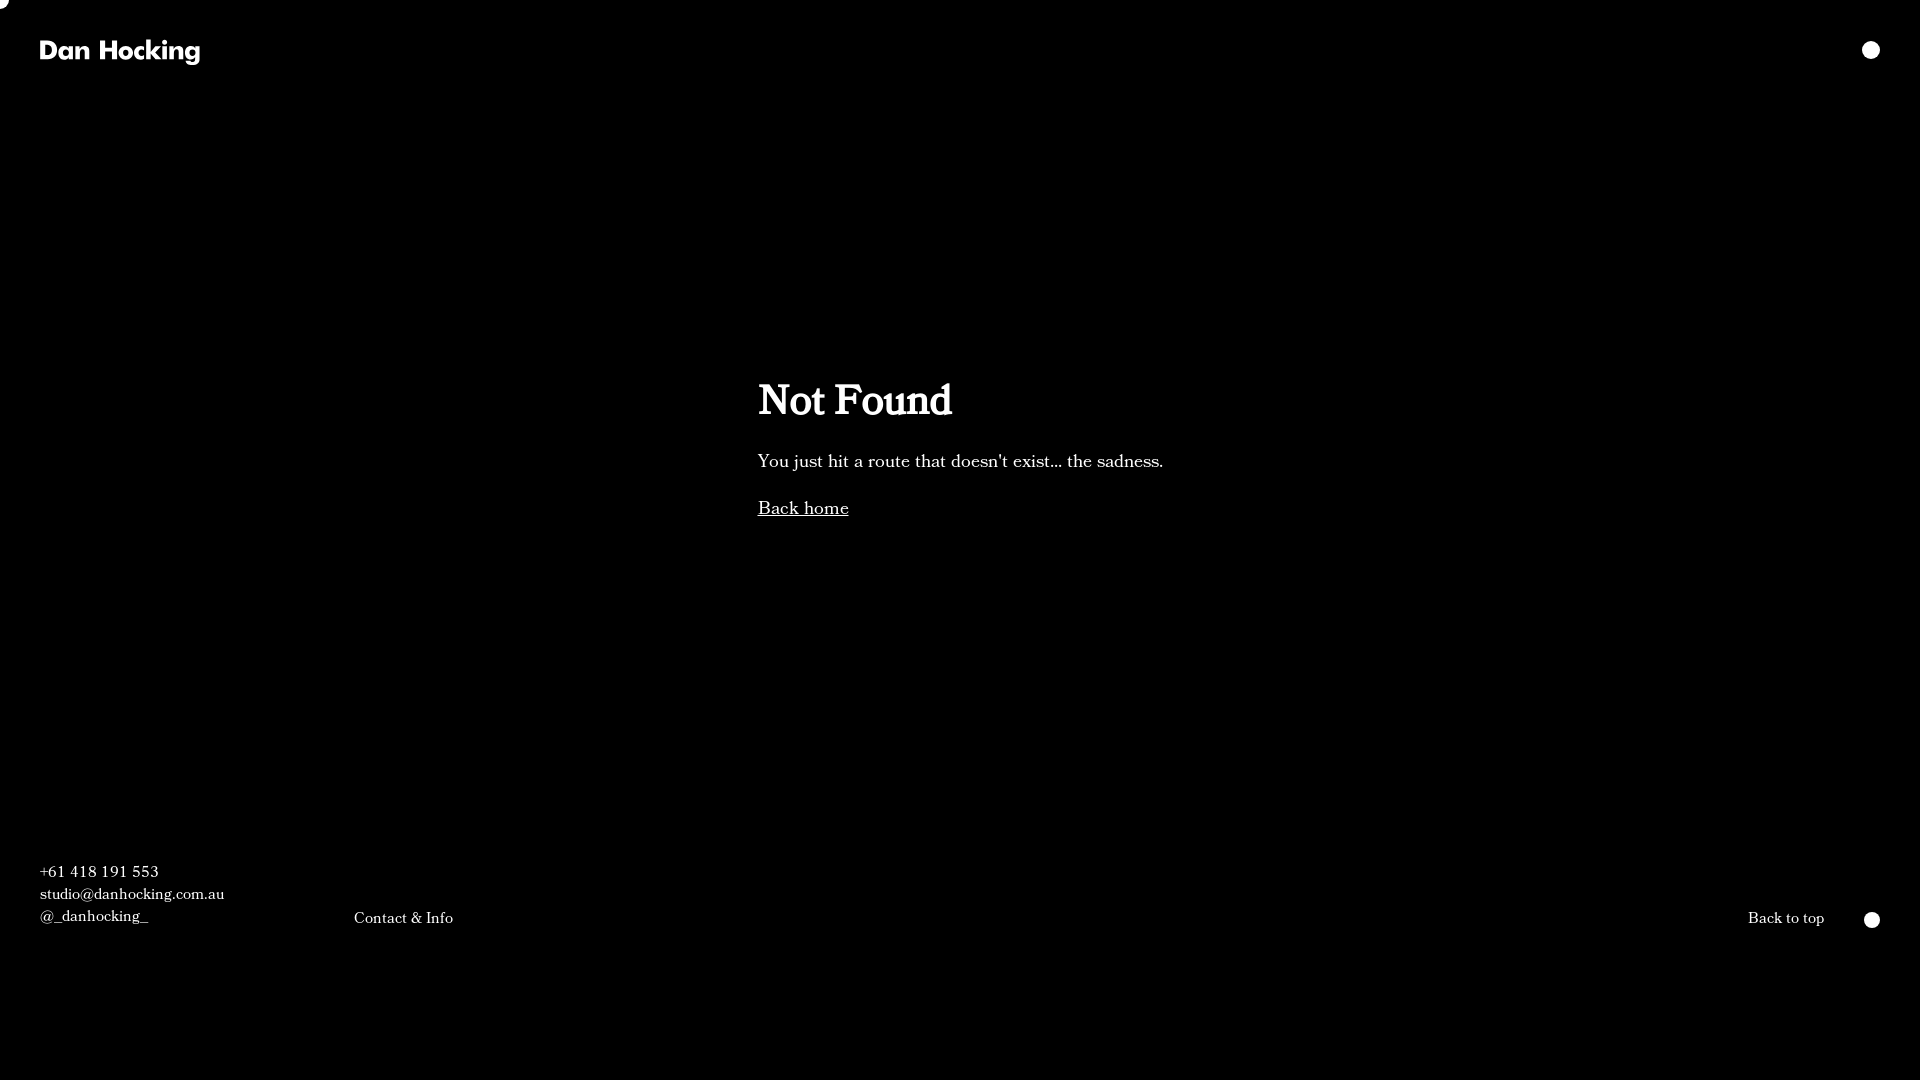 Image resolution: width=1920 pixels, height=1080 pixels. I want to click on +61 418 191 553, so click(132, 873).